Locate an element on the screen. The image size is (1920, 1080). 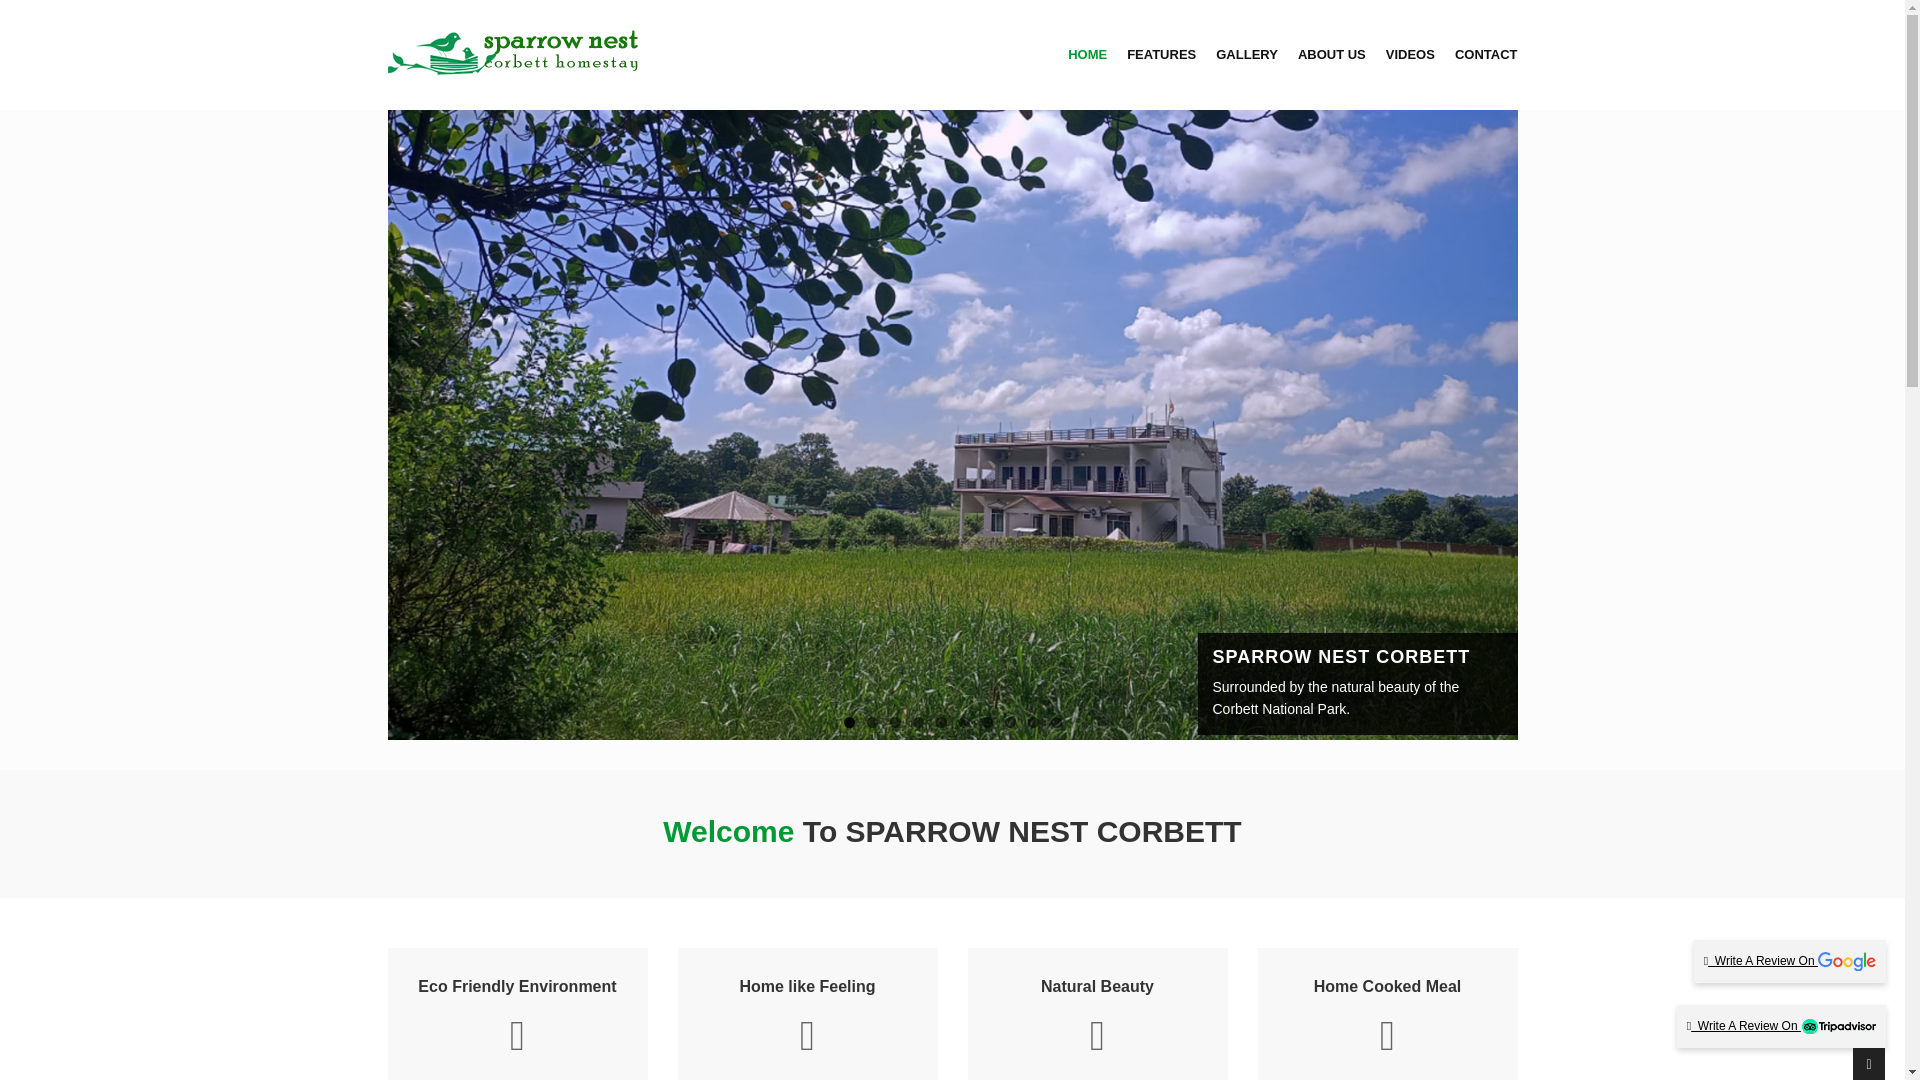
2 is located at coordinates (871, 722).